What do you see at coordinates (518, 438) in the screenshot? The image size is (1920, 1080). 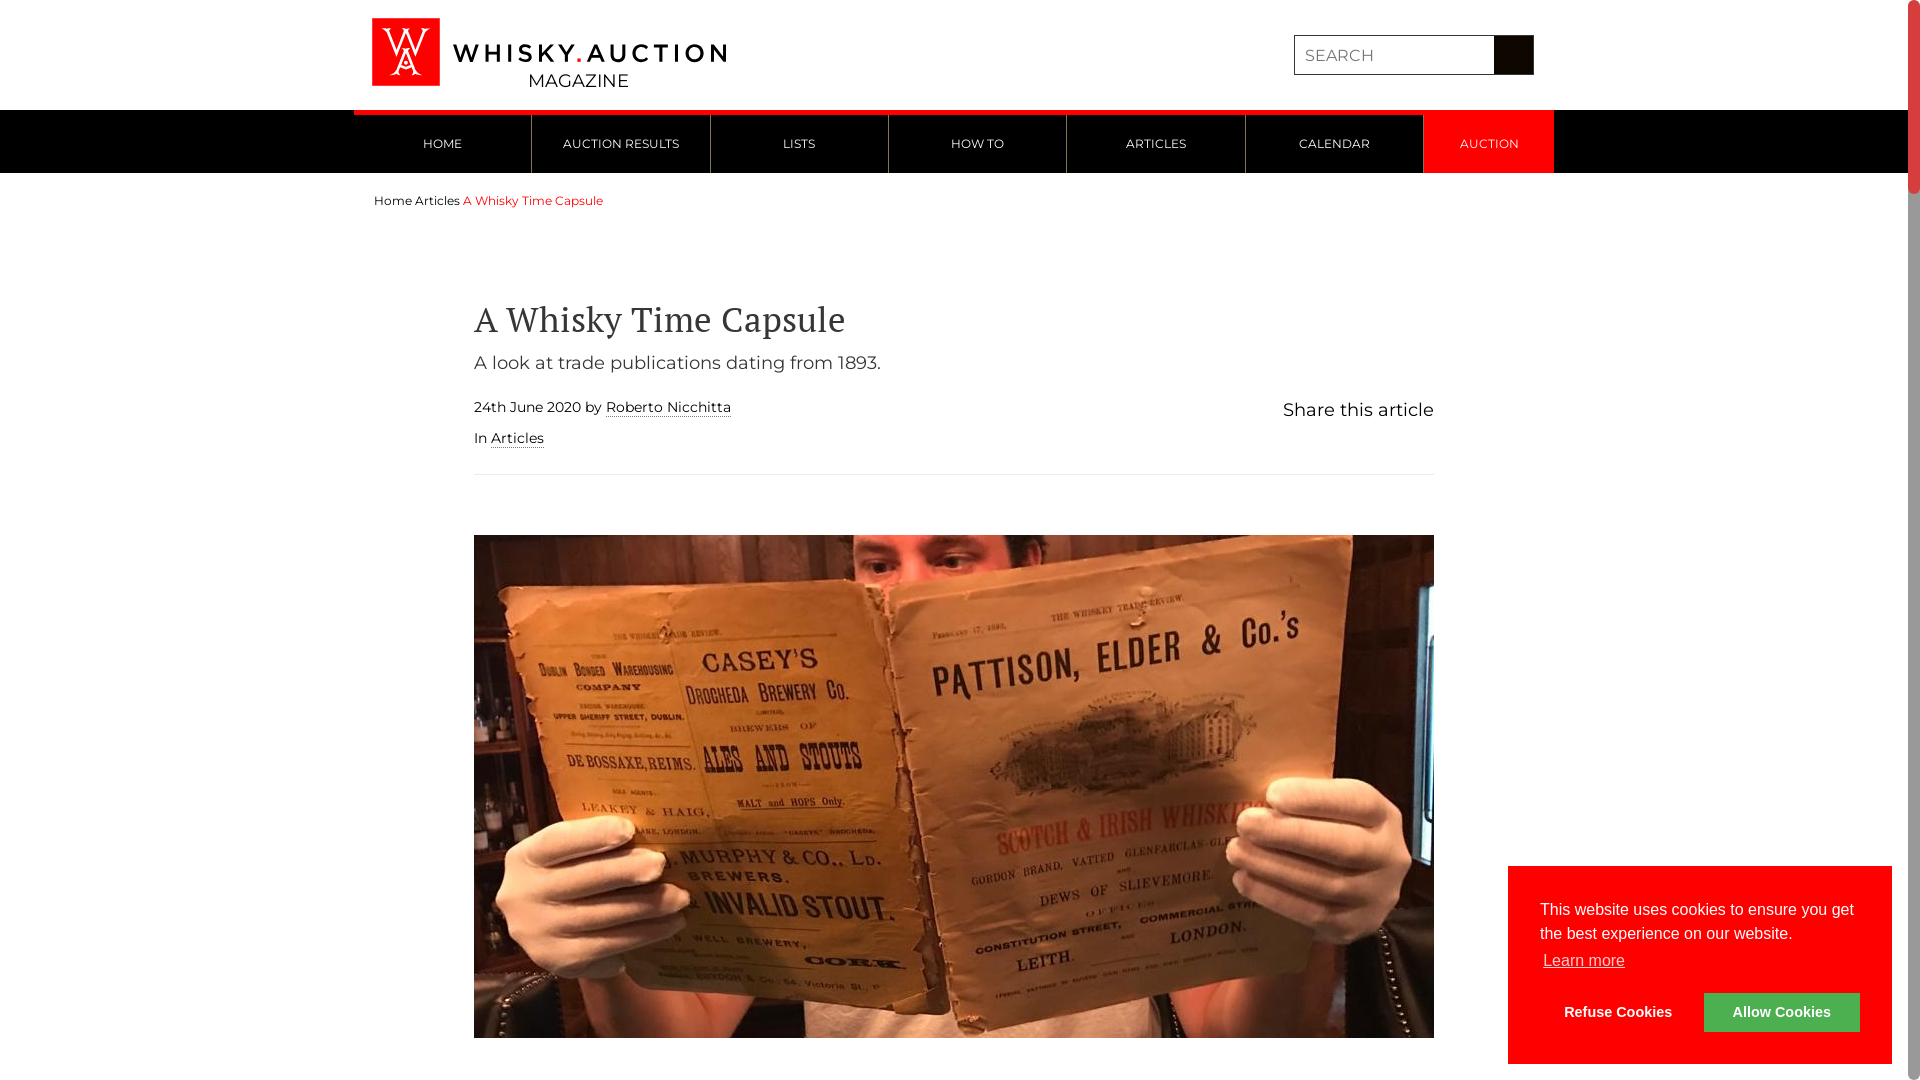 I see `Articles` at bounding box center [518, 438].